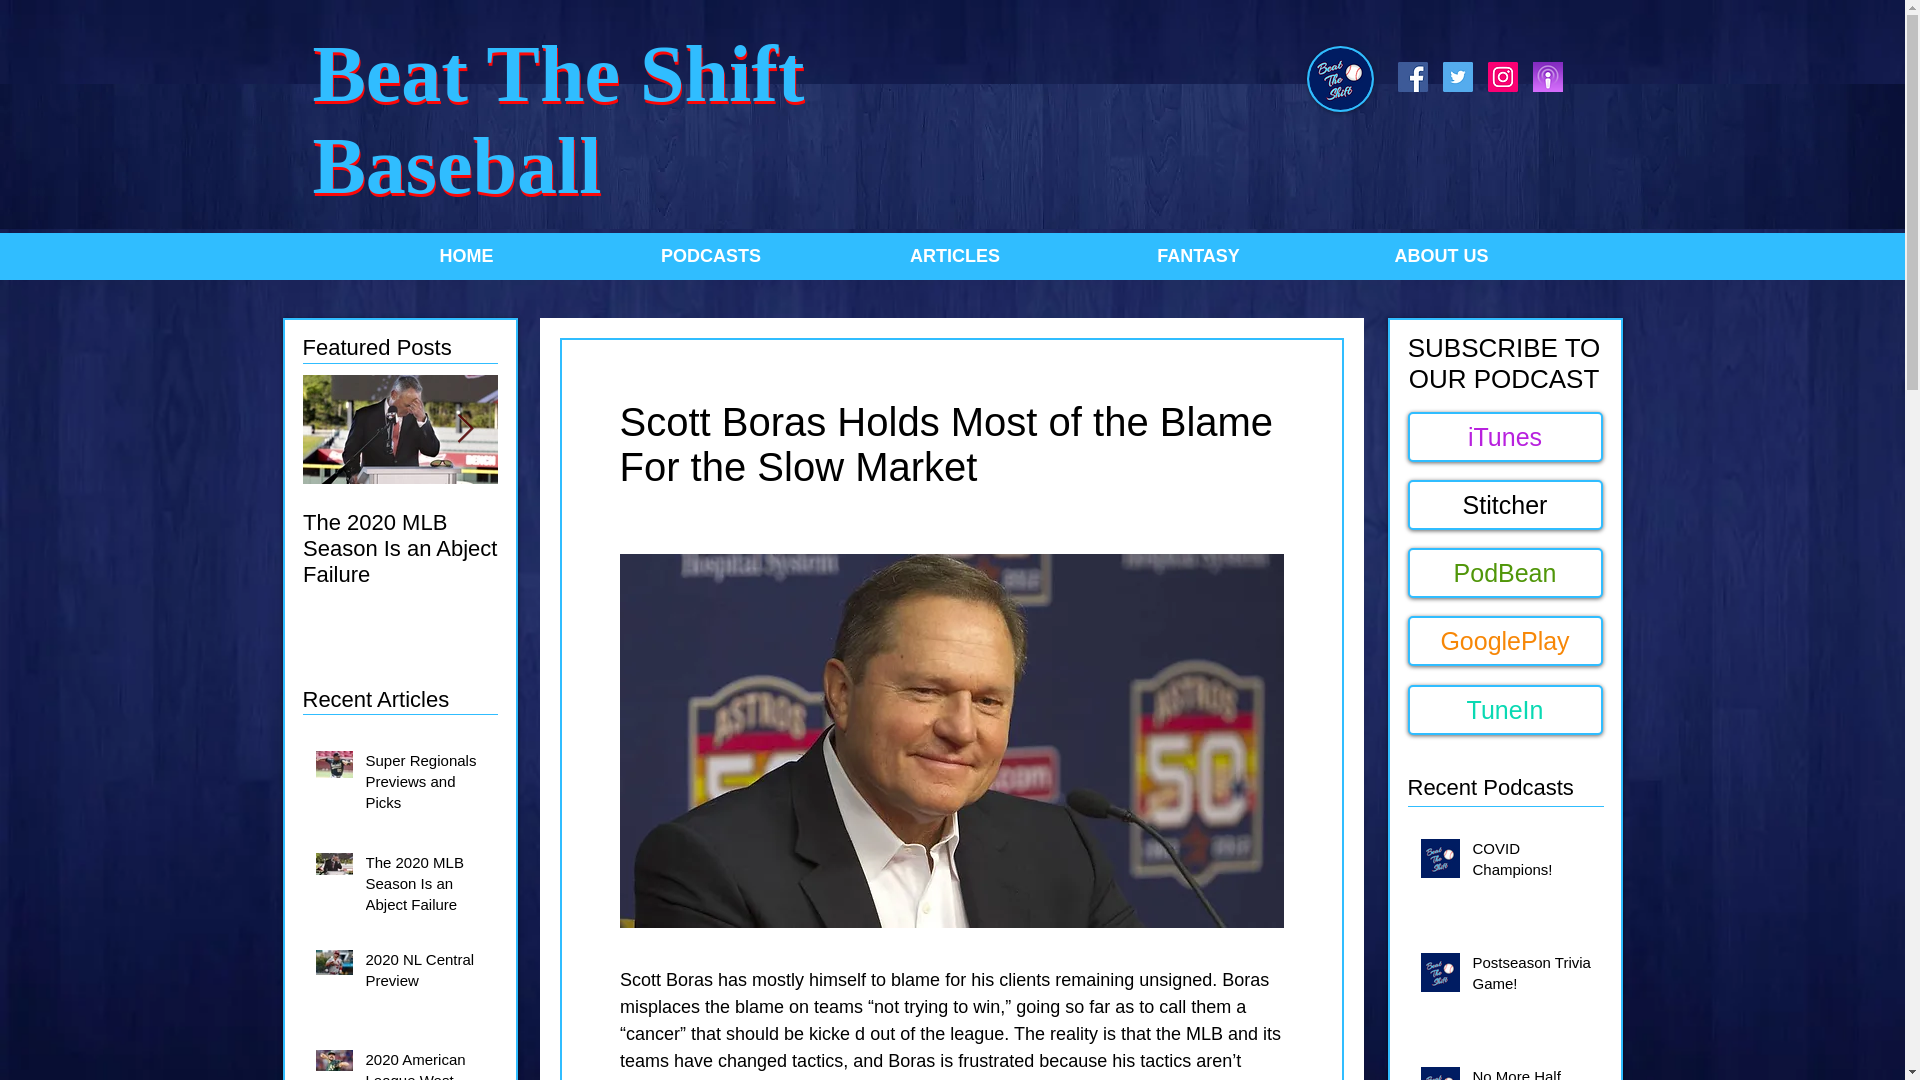  What do you see at coordinates (1534, 976) in the screenshot?
I see `Postseason Trivia Game!` at bounding box center [1534, 976].